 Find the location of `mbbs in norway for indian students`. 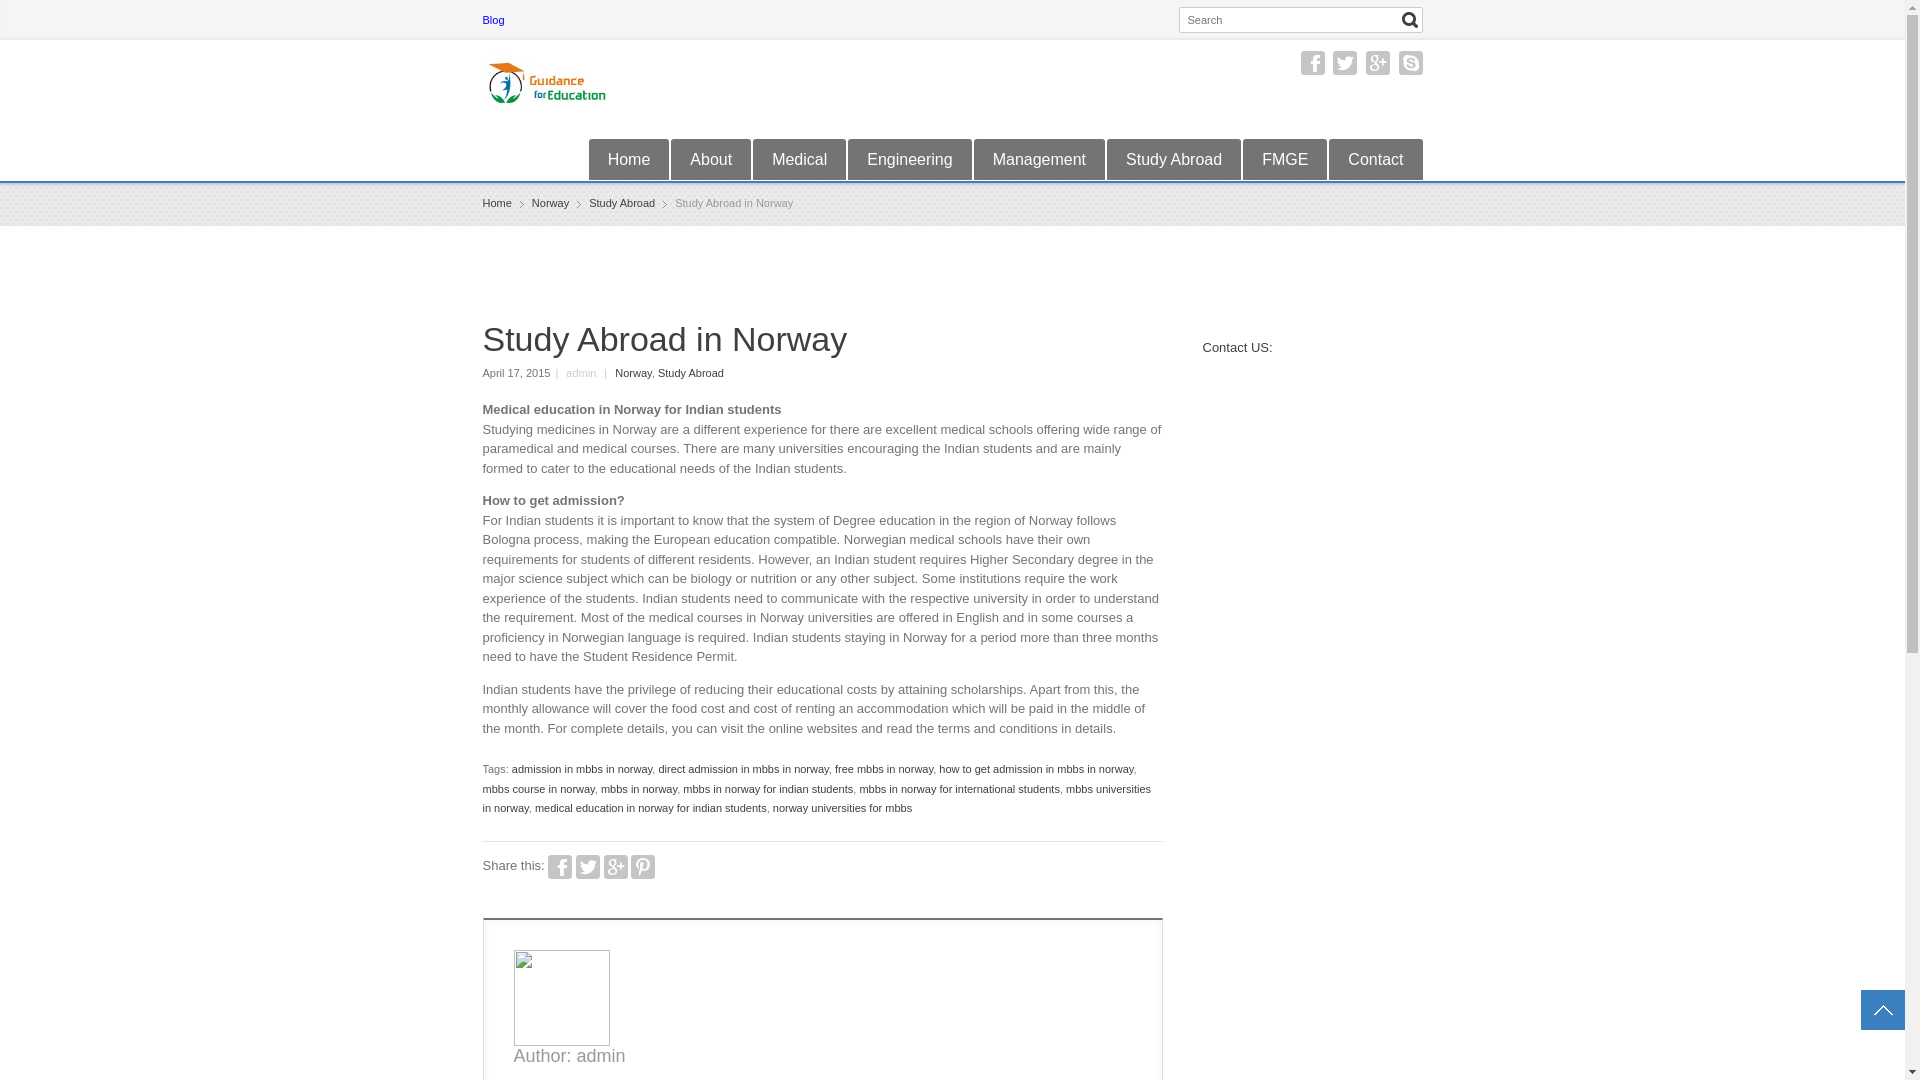

mbbs in norway for indian students is located at coordinates (768, 788).